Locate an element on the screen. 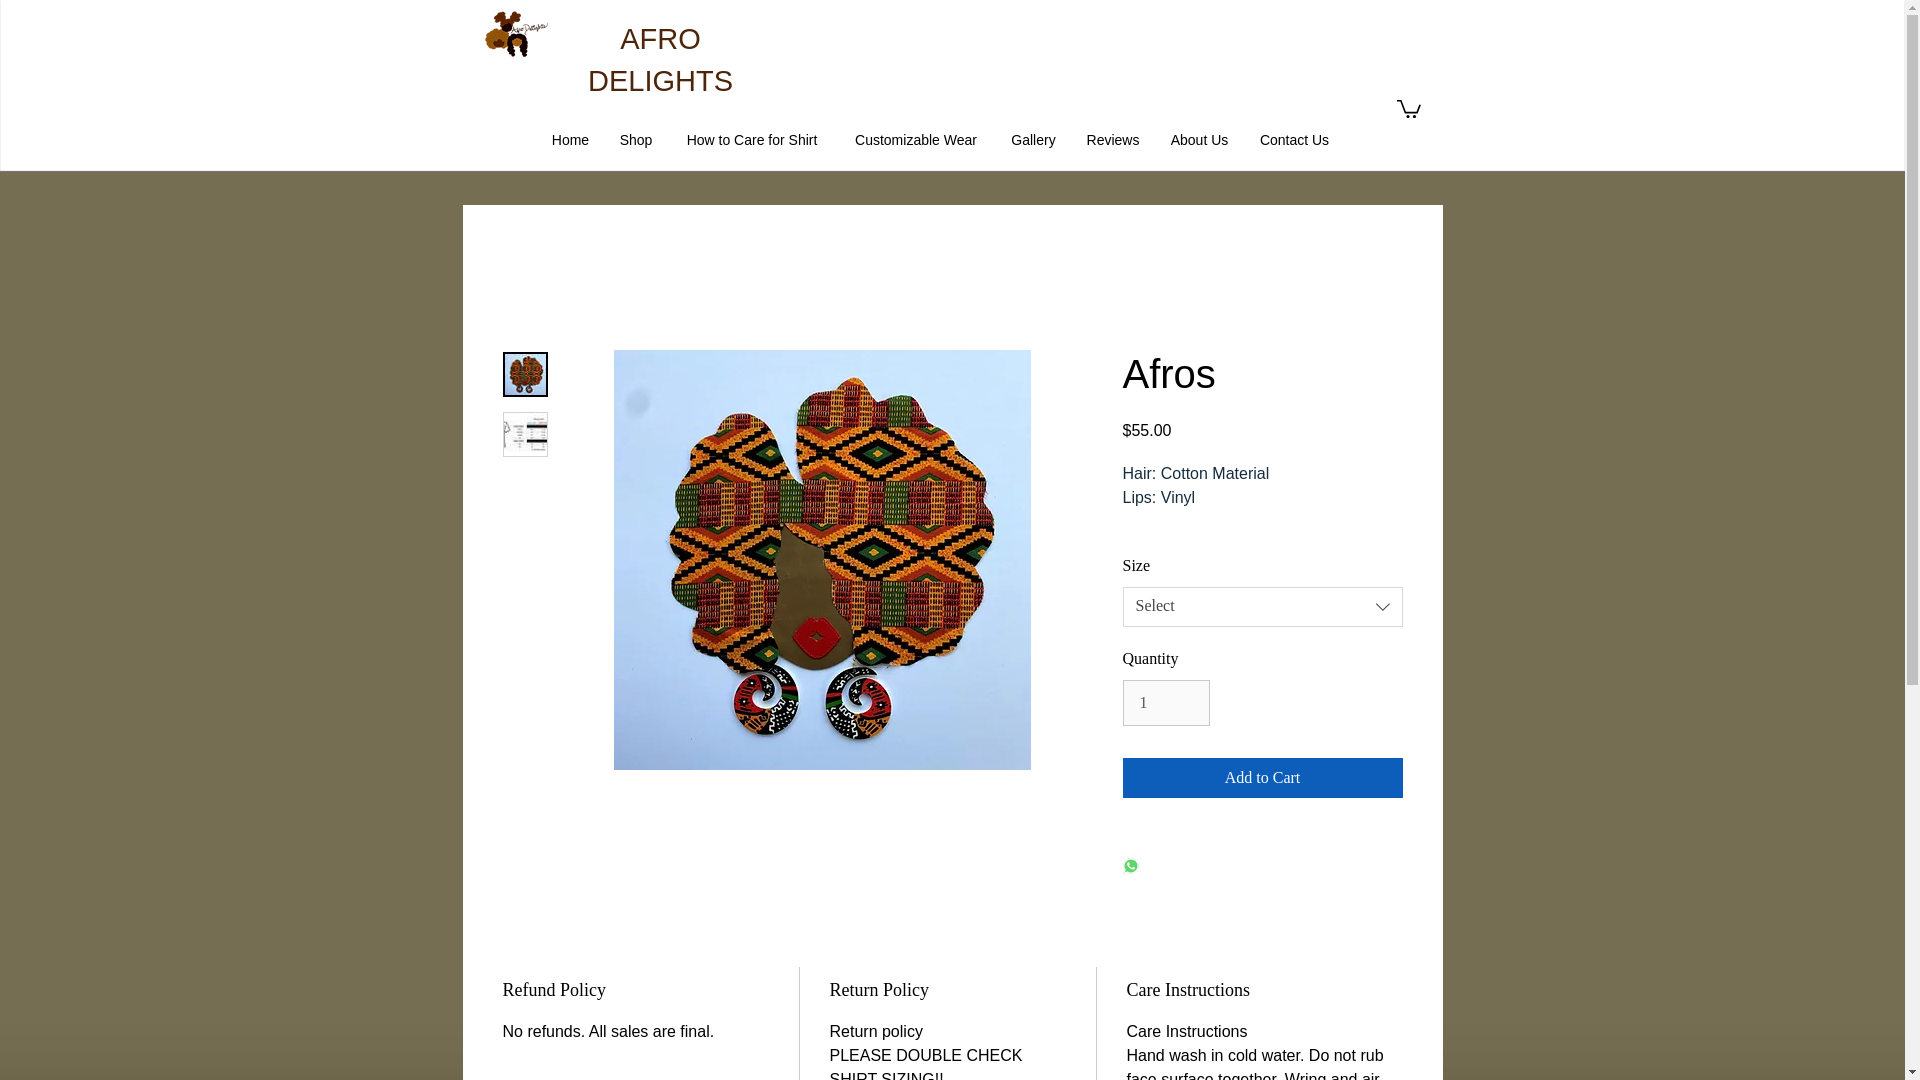 Image resolution: width=1920 pixels, height=1080 pixels. About Us is located at coordinates (1198, 140).